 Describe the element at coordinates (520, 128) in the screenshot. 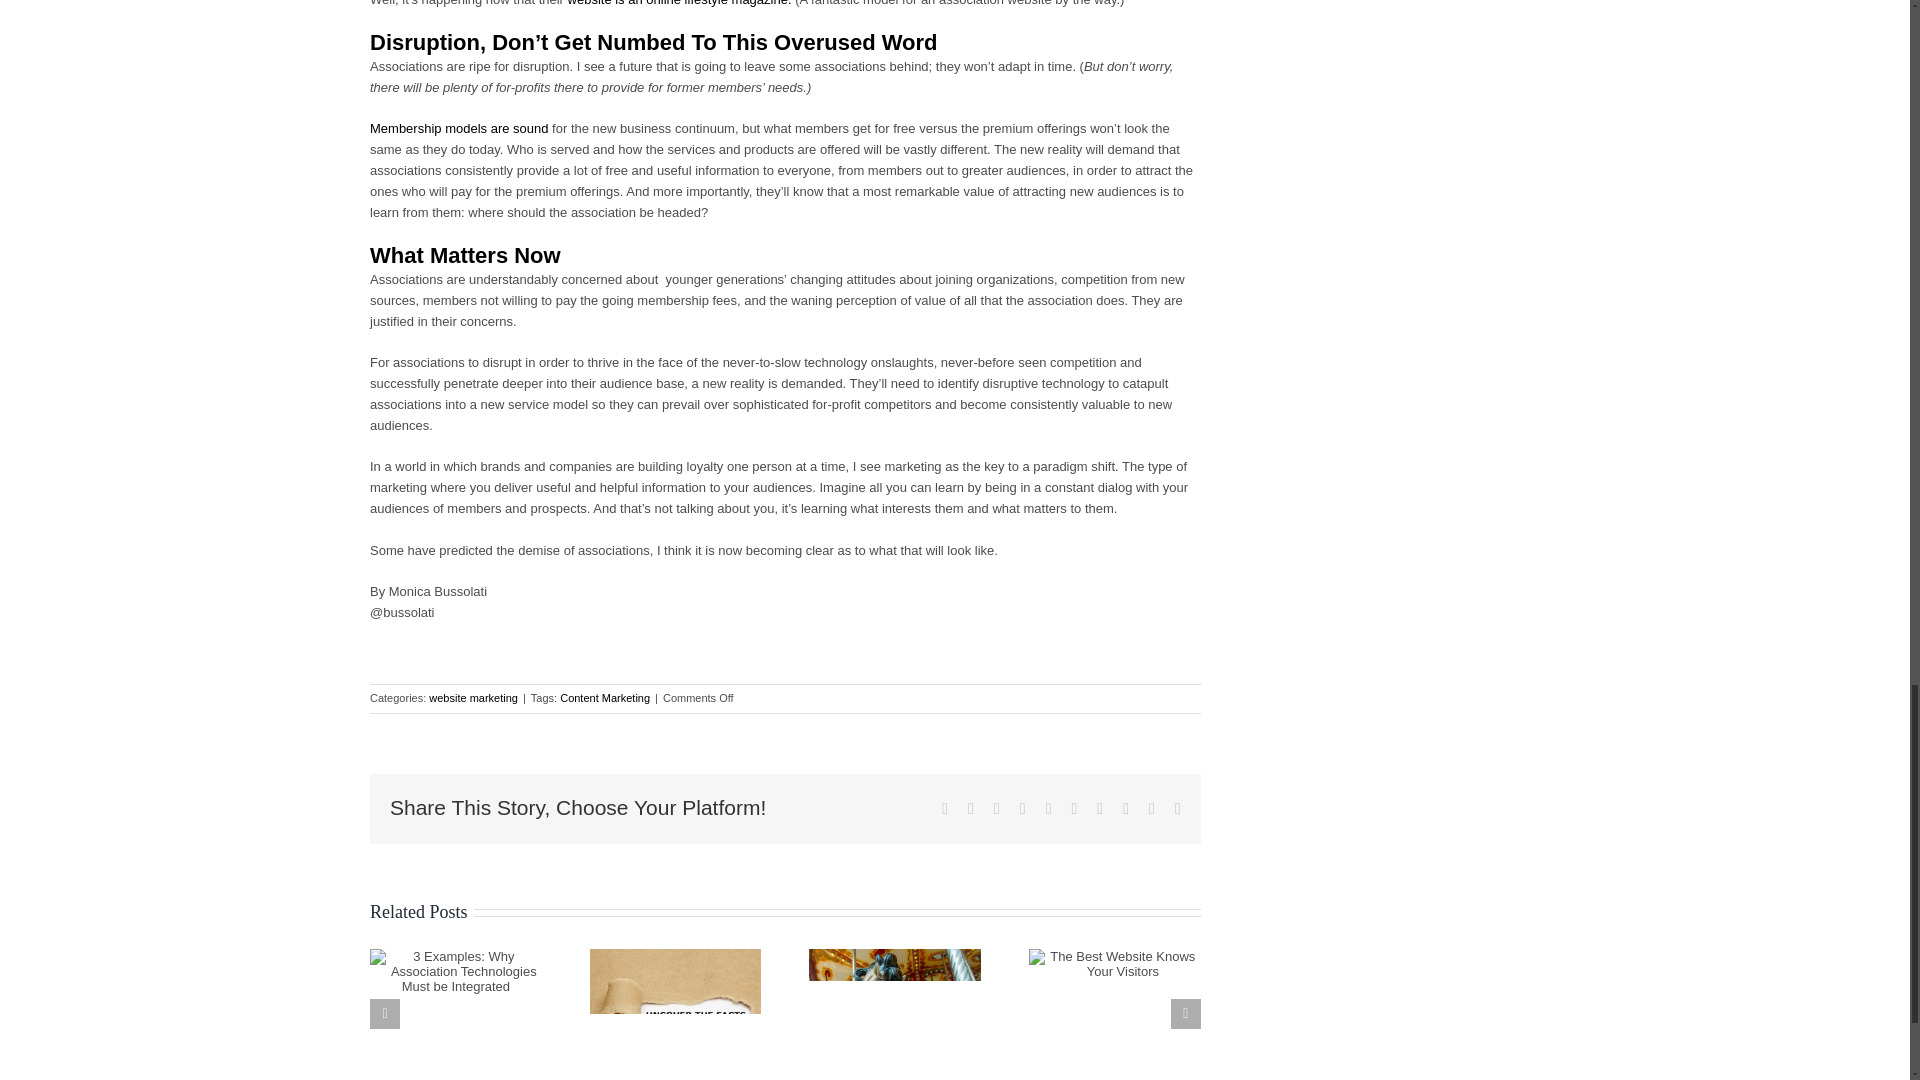

I see `are sound` at that location.